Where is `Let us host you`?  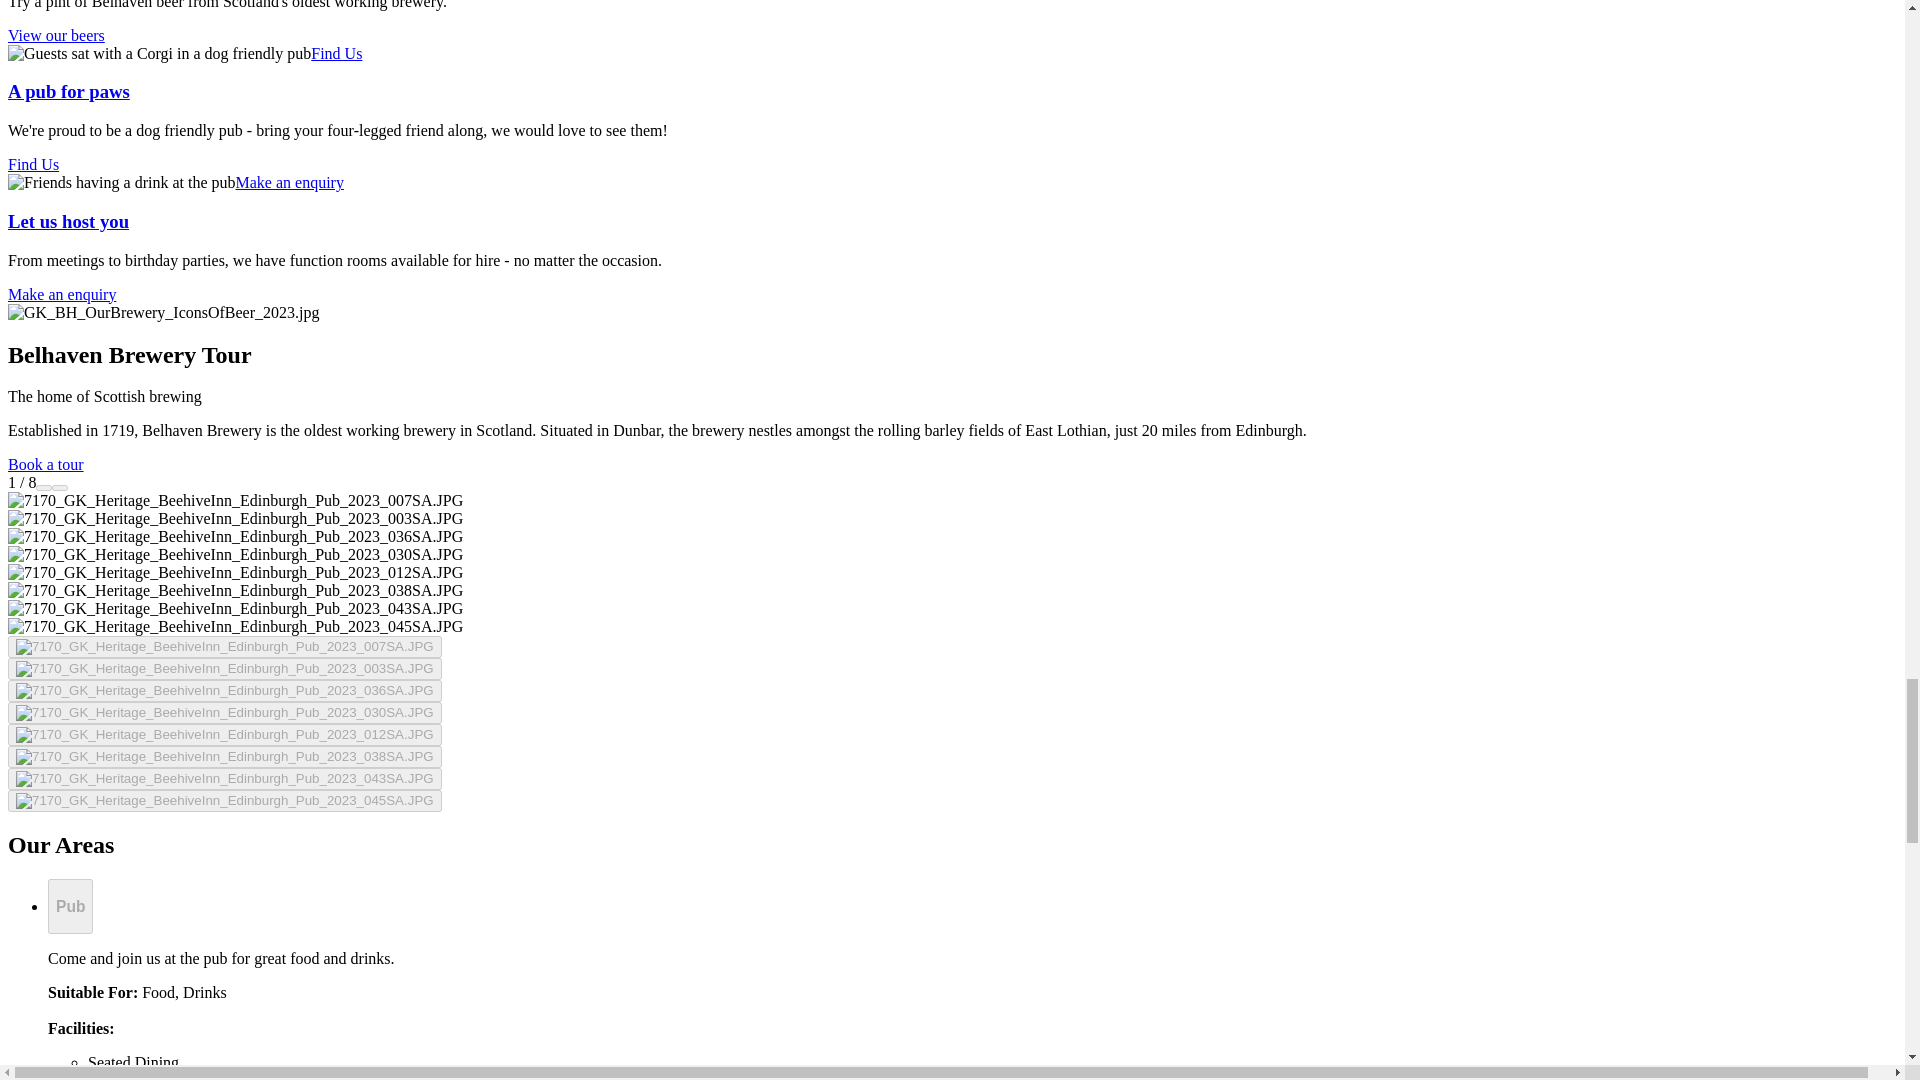
Let us host you is located at coordinates (68, 221).